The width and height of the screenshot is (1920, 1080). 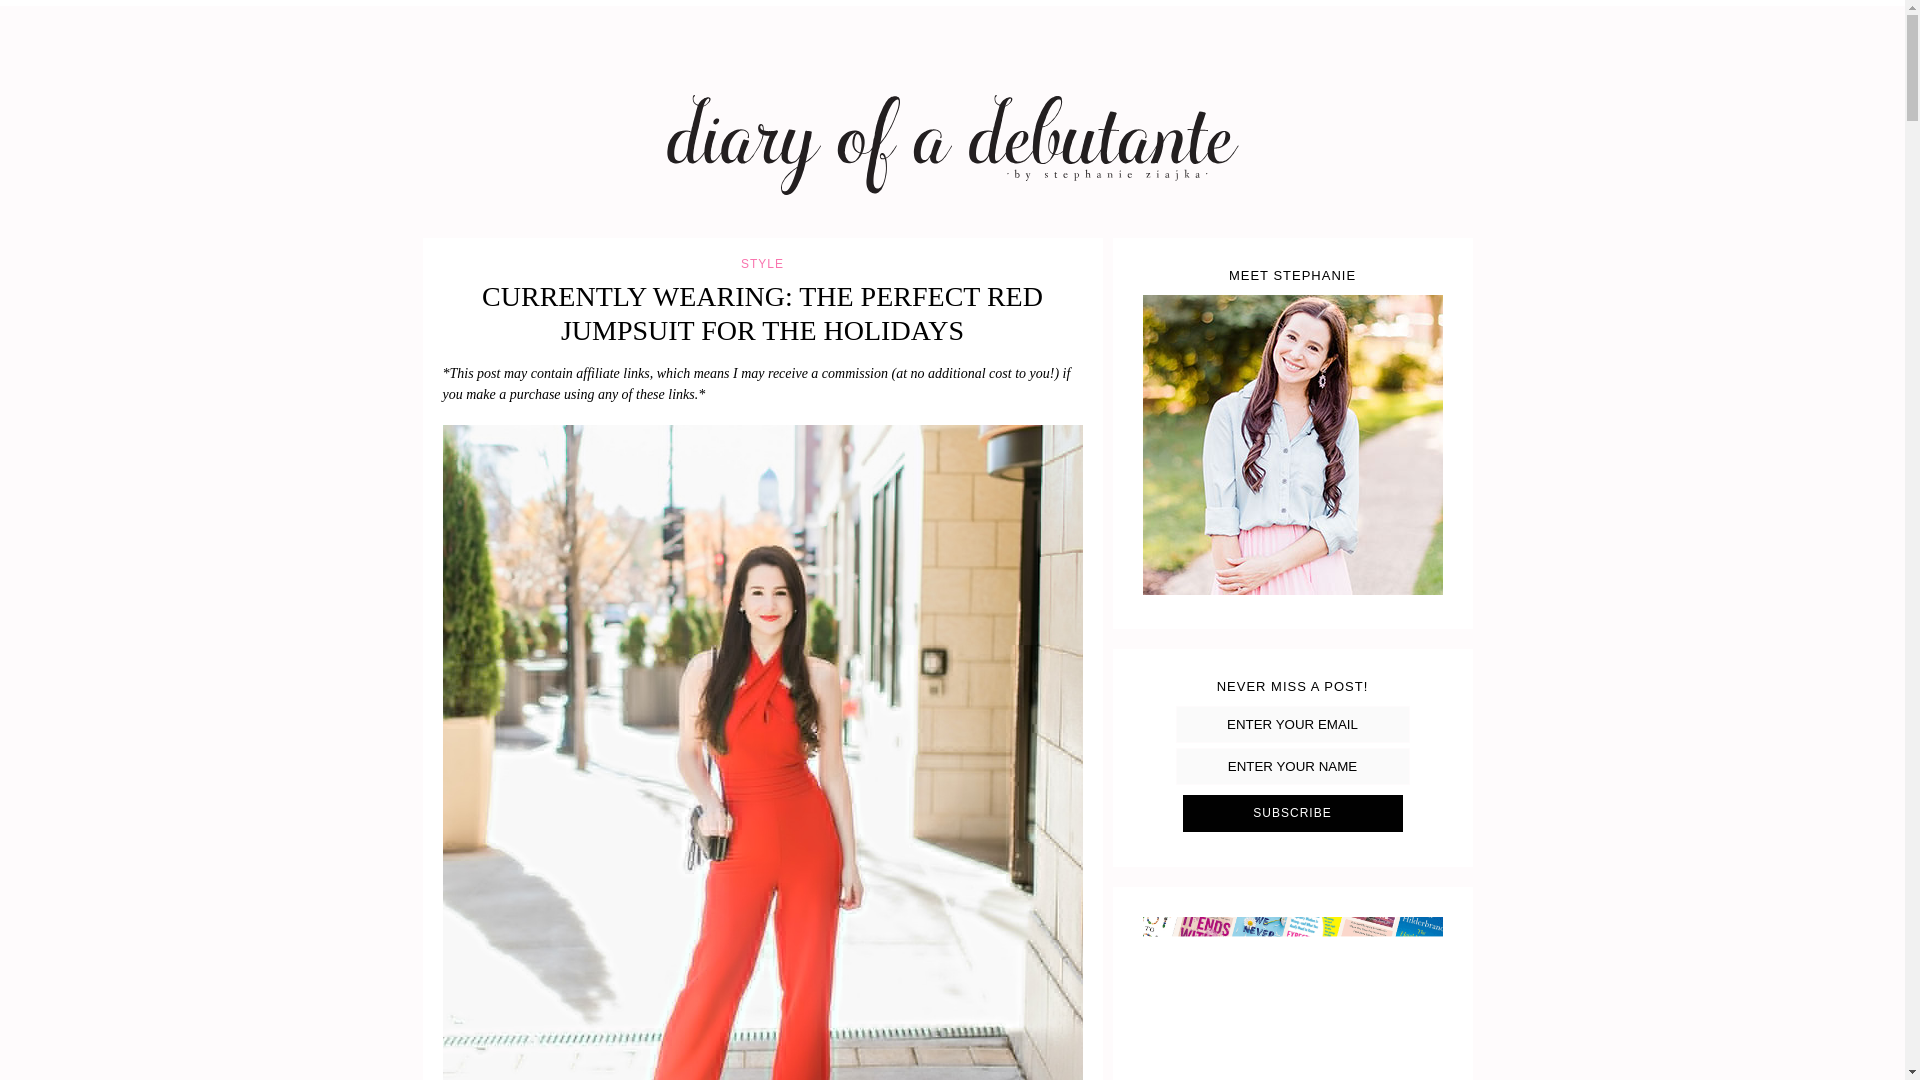 I want to click on LIVING, so click(x=1000, y=3).